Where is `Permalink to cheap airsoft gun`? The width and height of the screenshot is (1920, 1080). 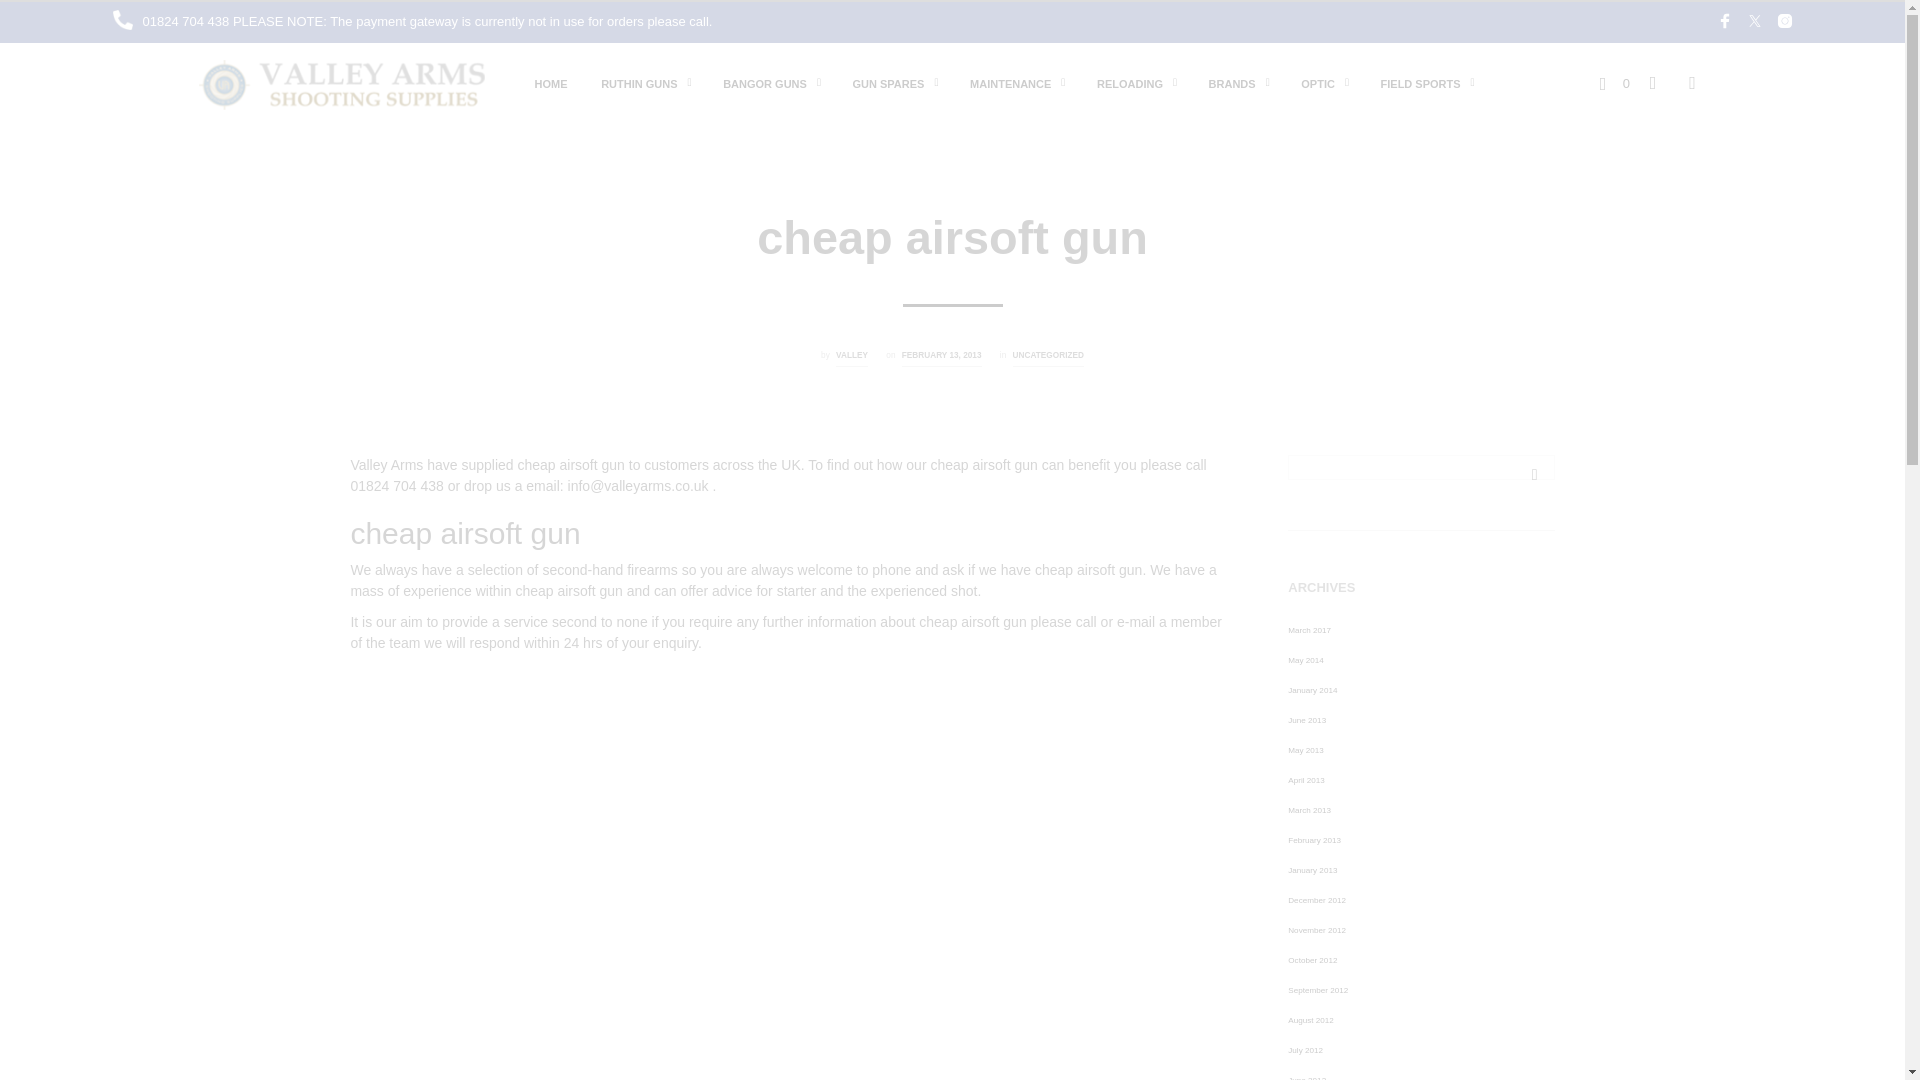 Permalink to cheap airsoft gun is located at coordinates (942, 358).